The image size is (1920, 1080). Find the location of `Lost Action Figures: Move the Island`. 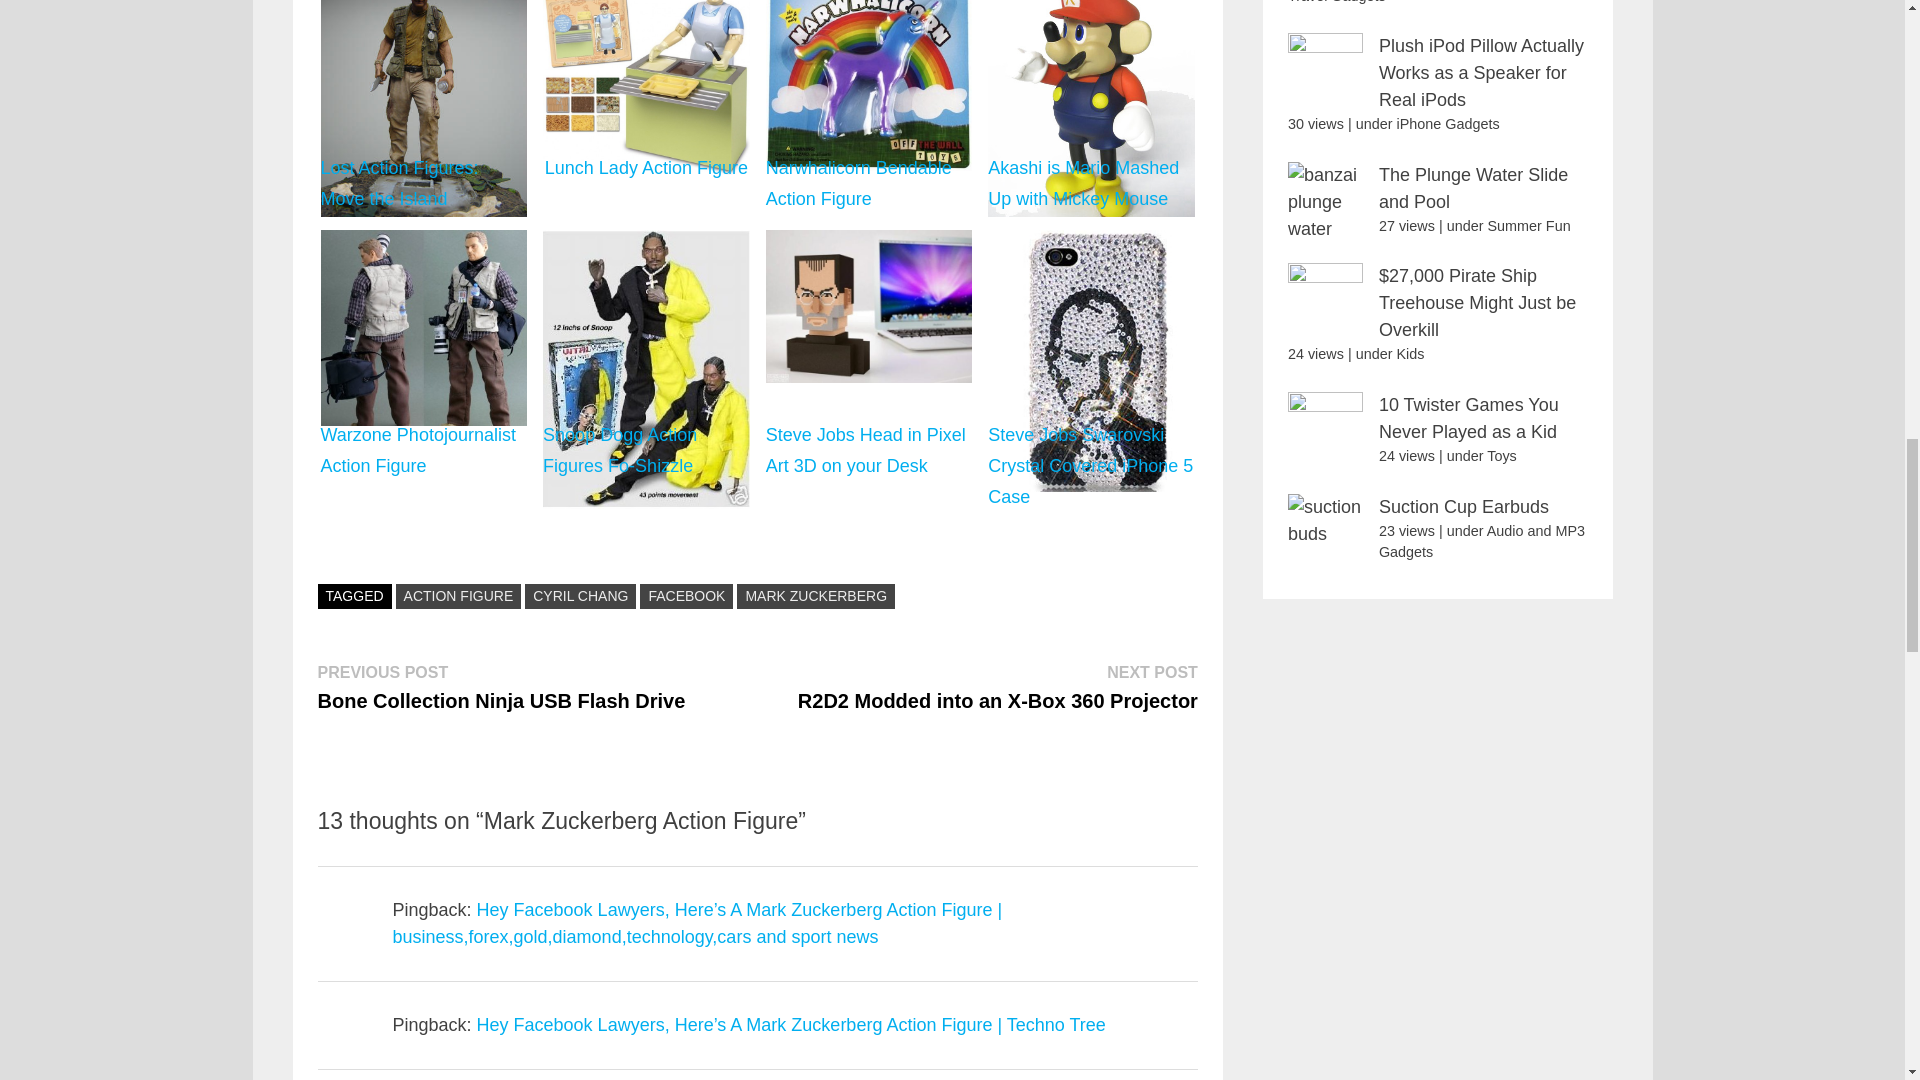

Lost Action Figures: Move the Island is located at coordinates (424, 108).